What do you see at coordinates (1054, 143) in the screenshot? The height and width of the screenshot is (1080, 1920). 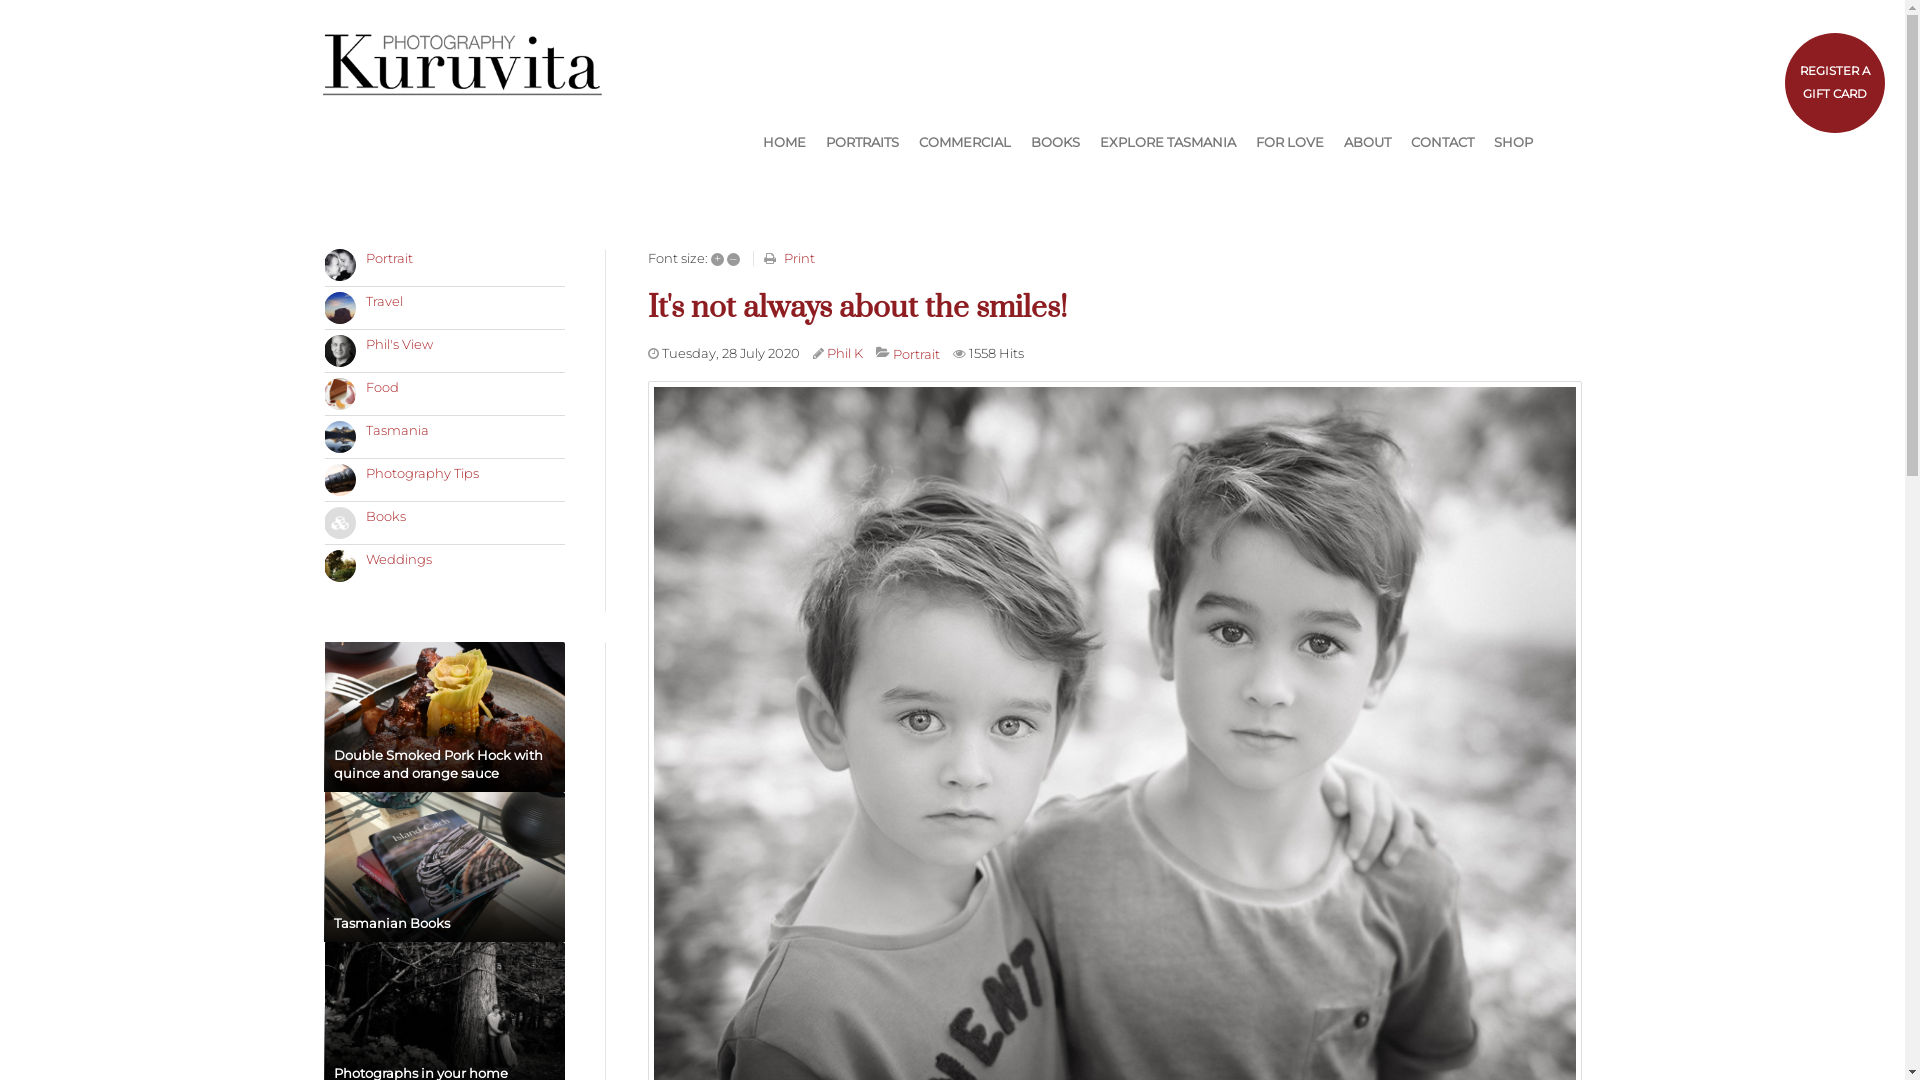 I see `BOOKS` at bounding box center [1054, 143].